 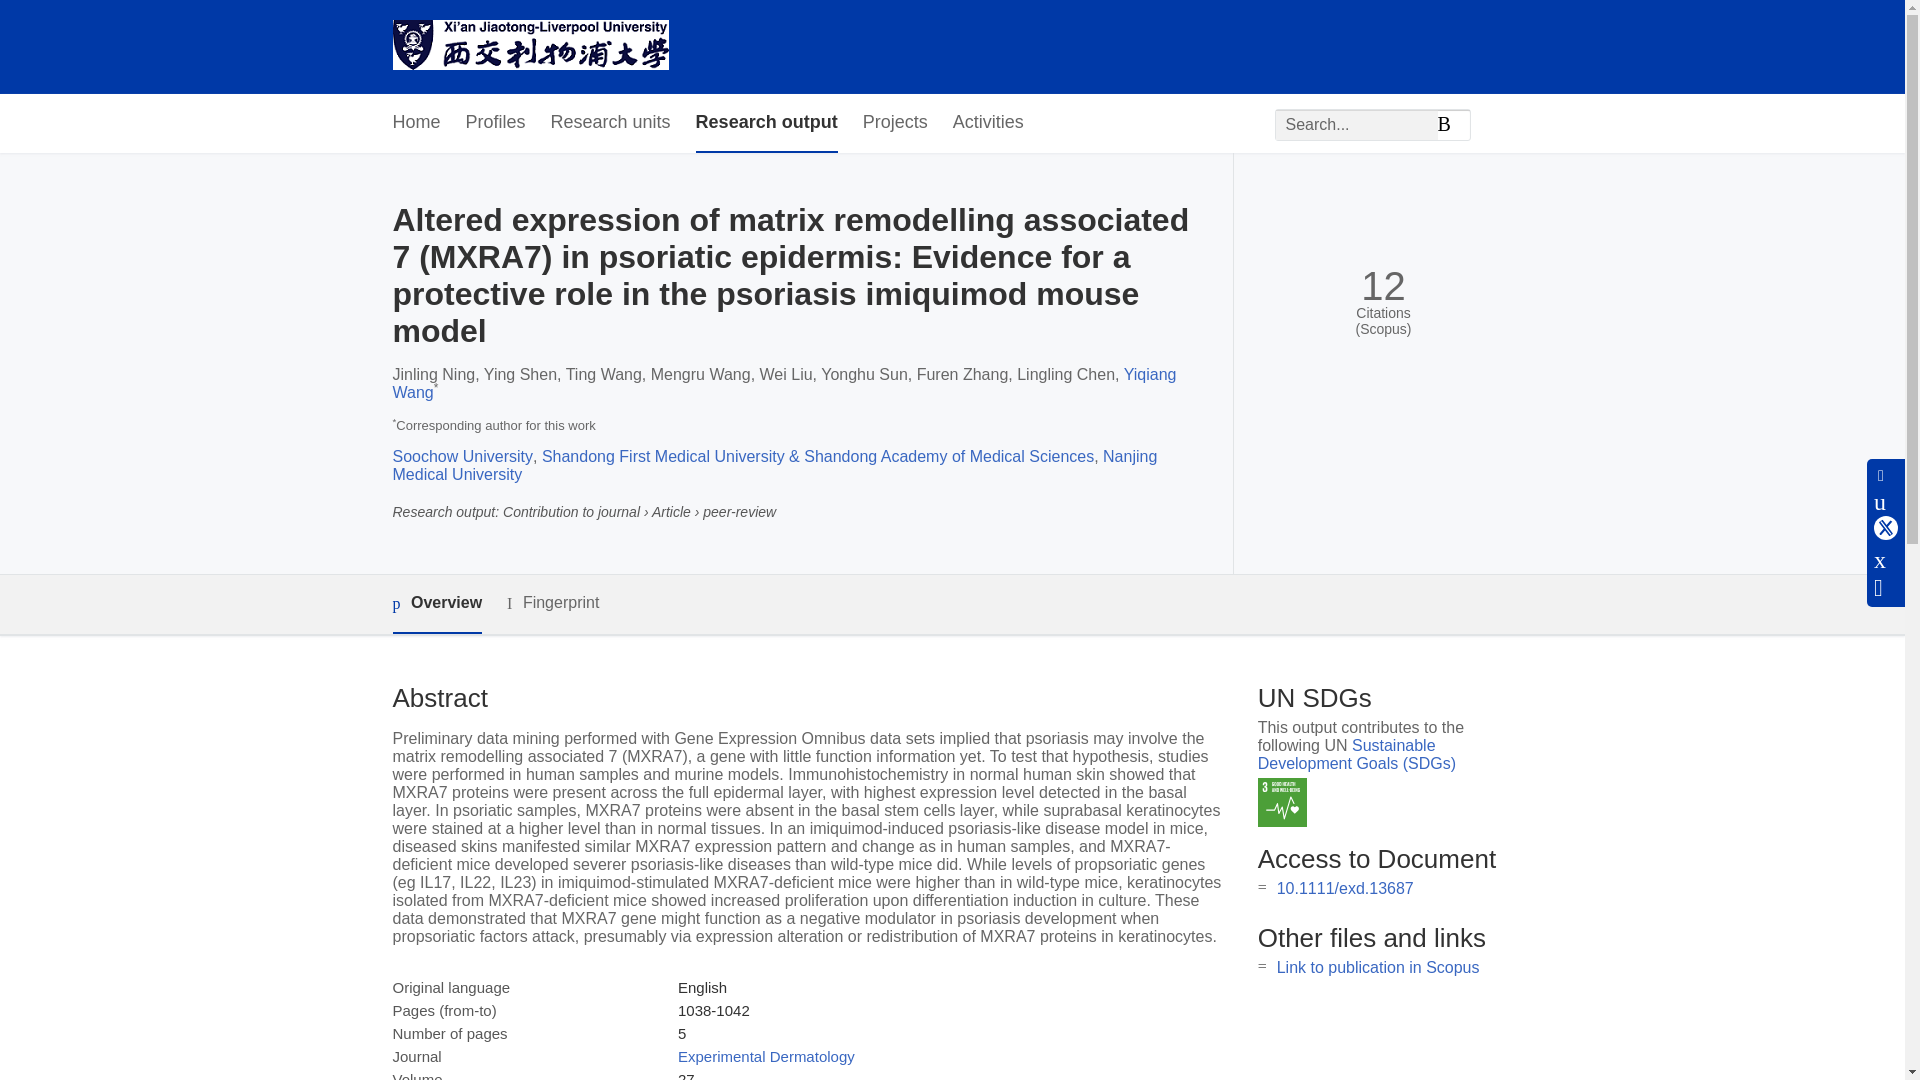 What do you see at coordinates (610, 123) in the screenshot?
I see `Research units` at bounding box center [610, 123].